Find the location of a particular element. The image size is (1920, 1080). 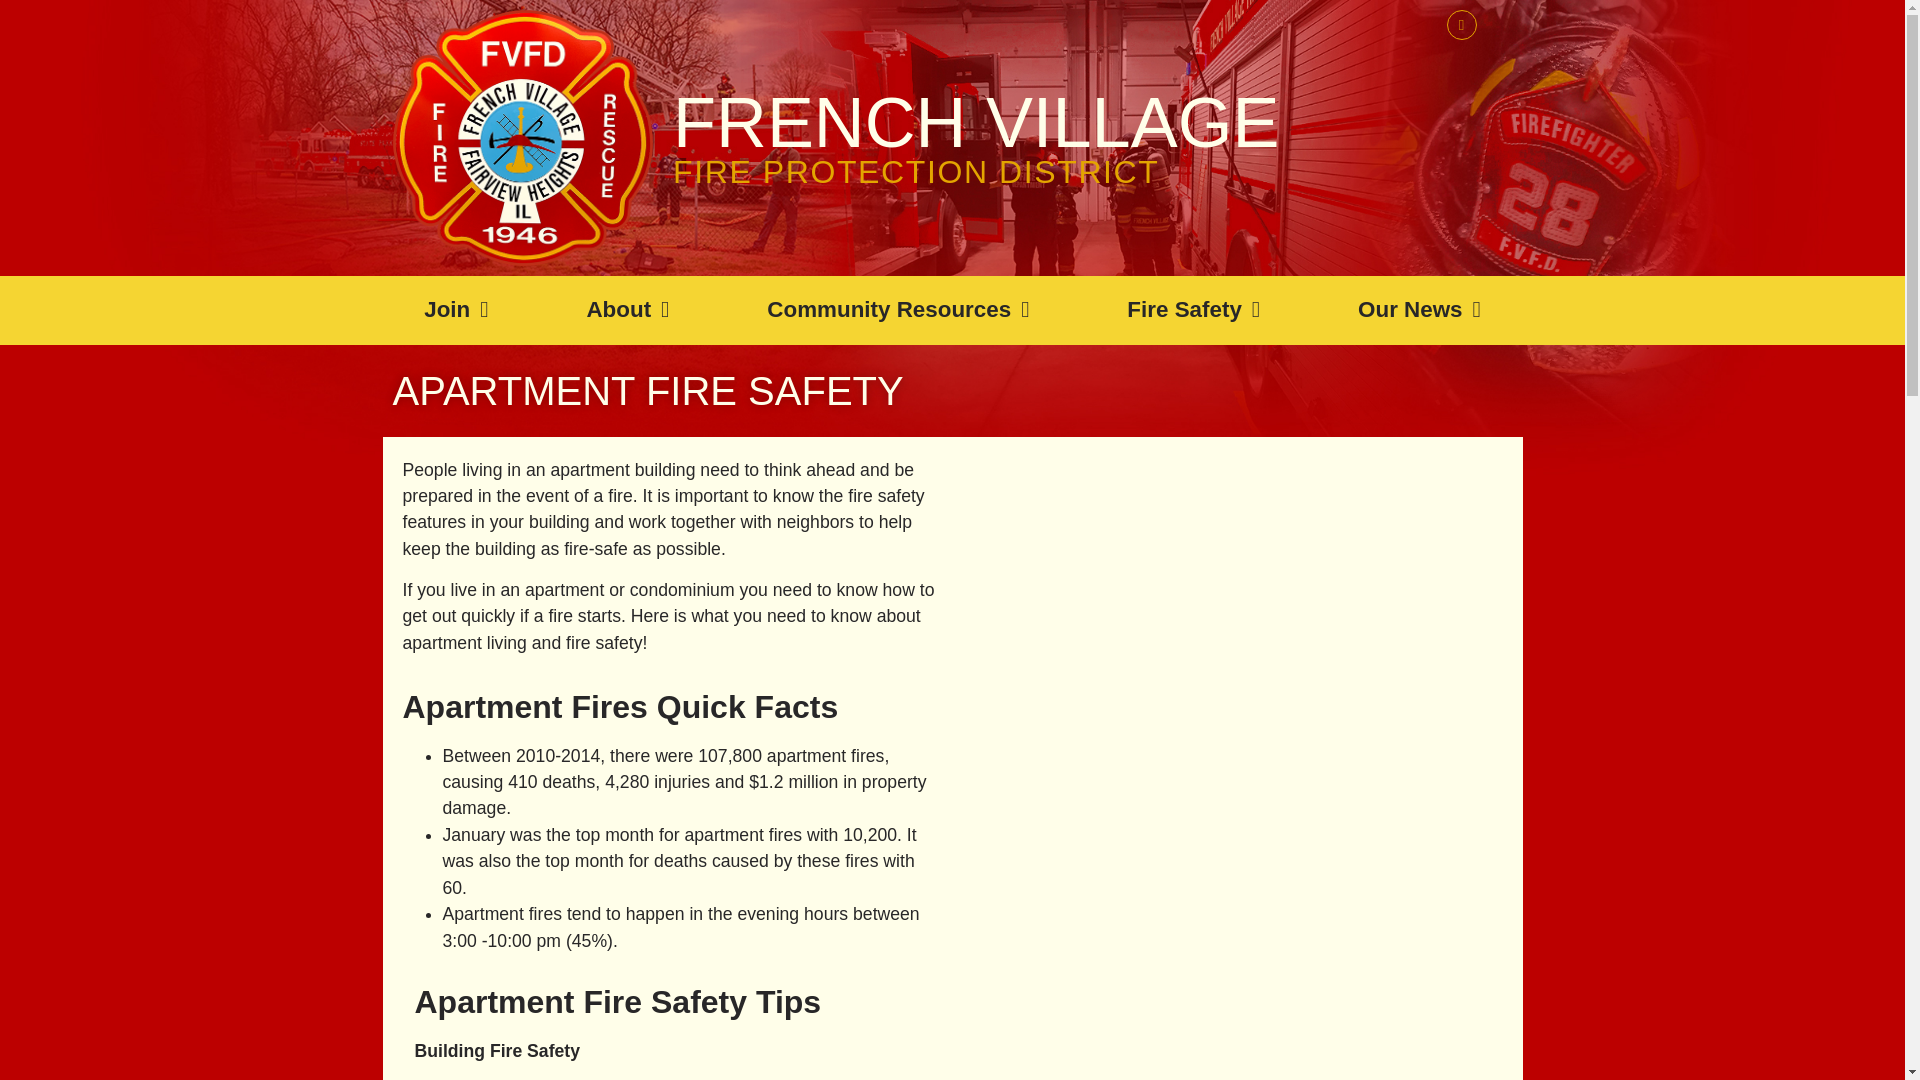

About is located at coordinates (628, 310).